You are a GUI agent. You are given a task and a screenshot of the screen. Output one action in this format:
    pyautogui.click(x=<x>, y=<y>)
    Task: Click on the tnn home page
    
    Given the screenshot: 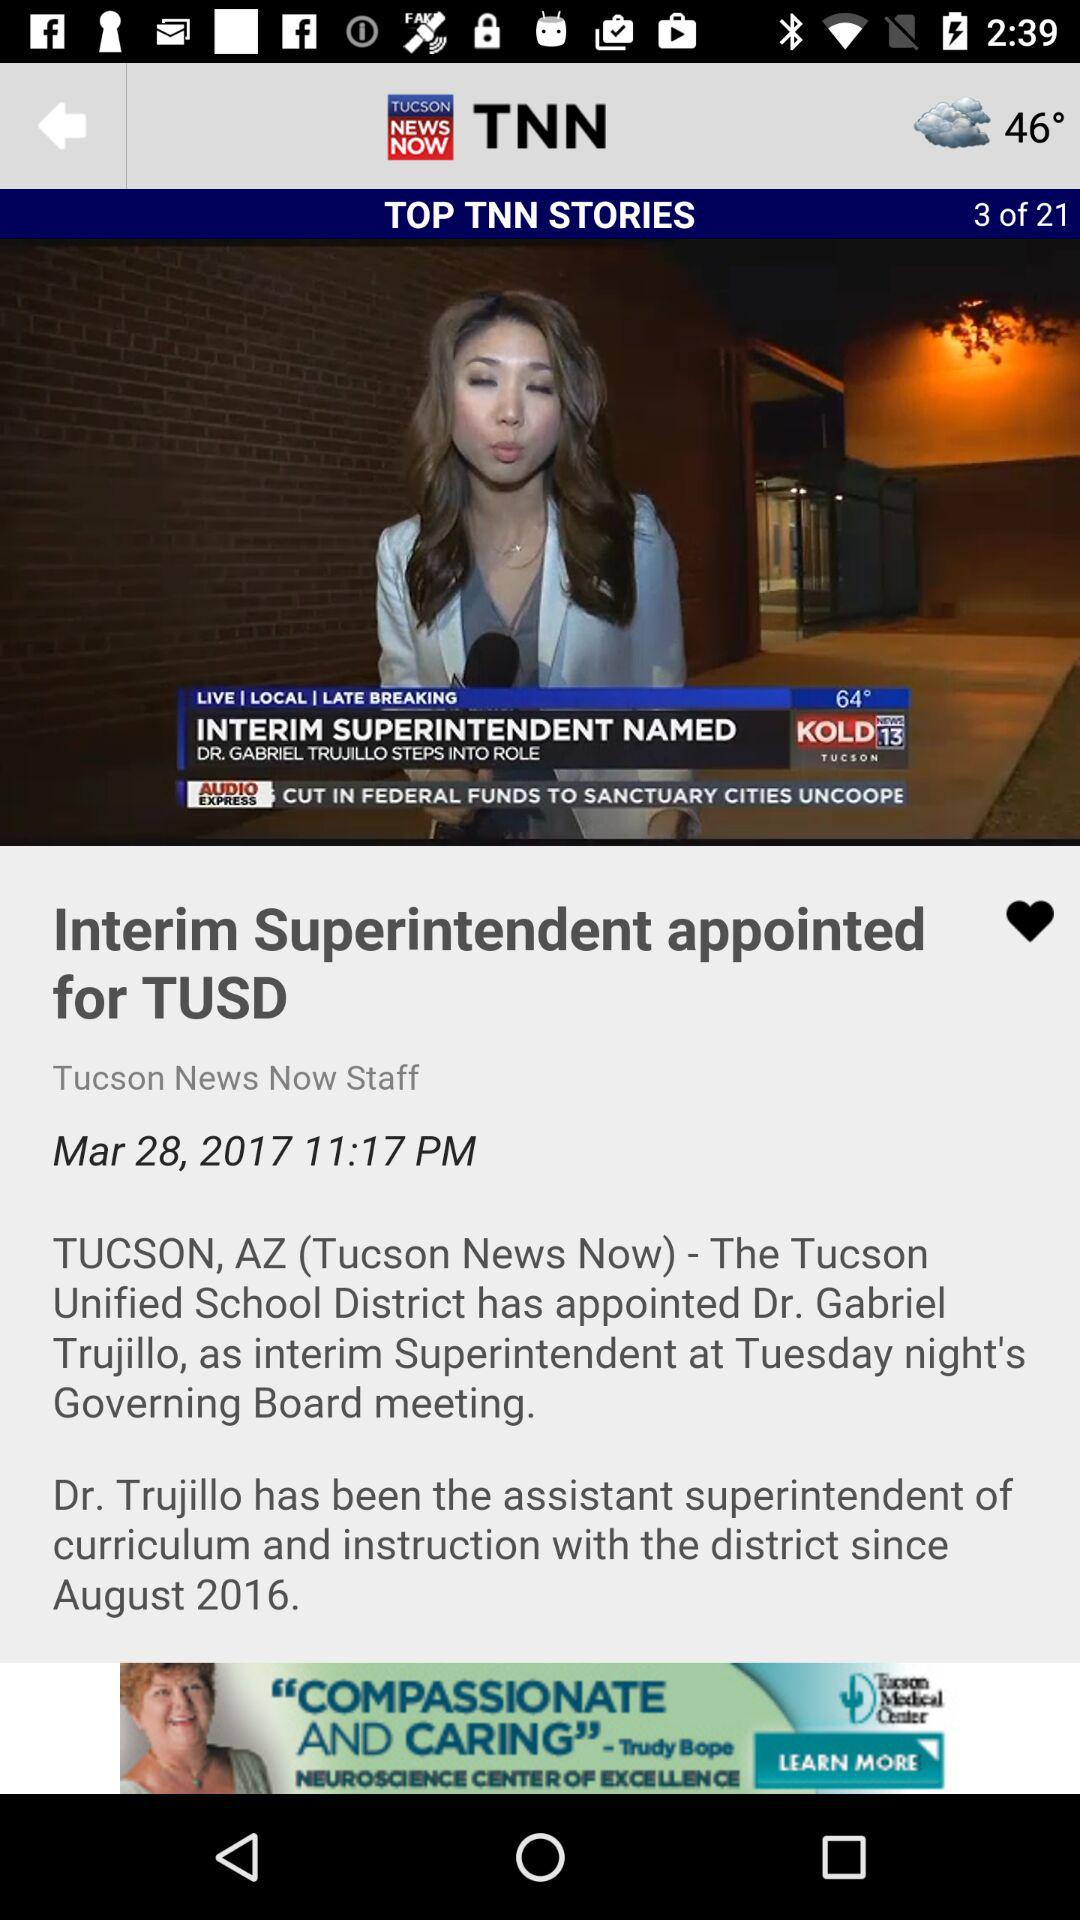 What is the action you would take?
    pyautogui.click(x=540, y=126)
    